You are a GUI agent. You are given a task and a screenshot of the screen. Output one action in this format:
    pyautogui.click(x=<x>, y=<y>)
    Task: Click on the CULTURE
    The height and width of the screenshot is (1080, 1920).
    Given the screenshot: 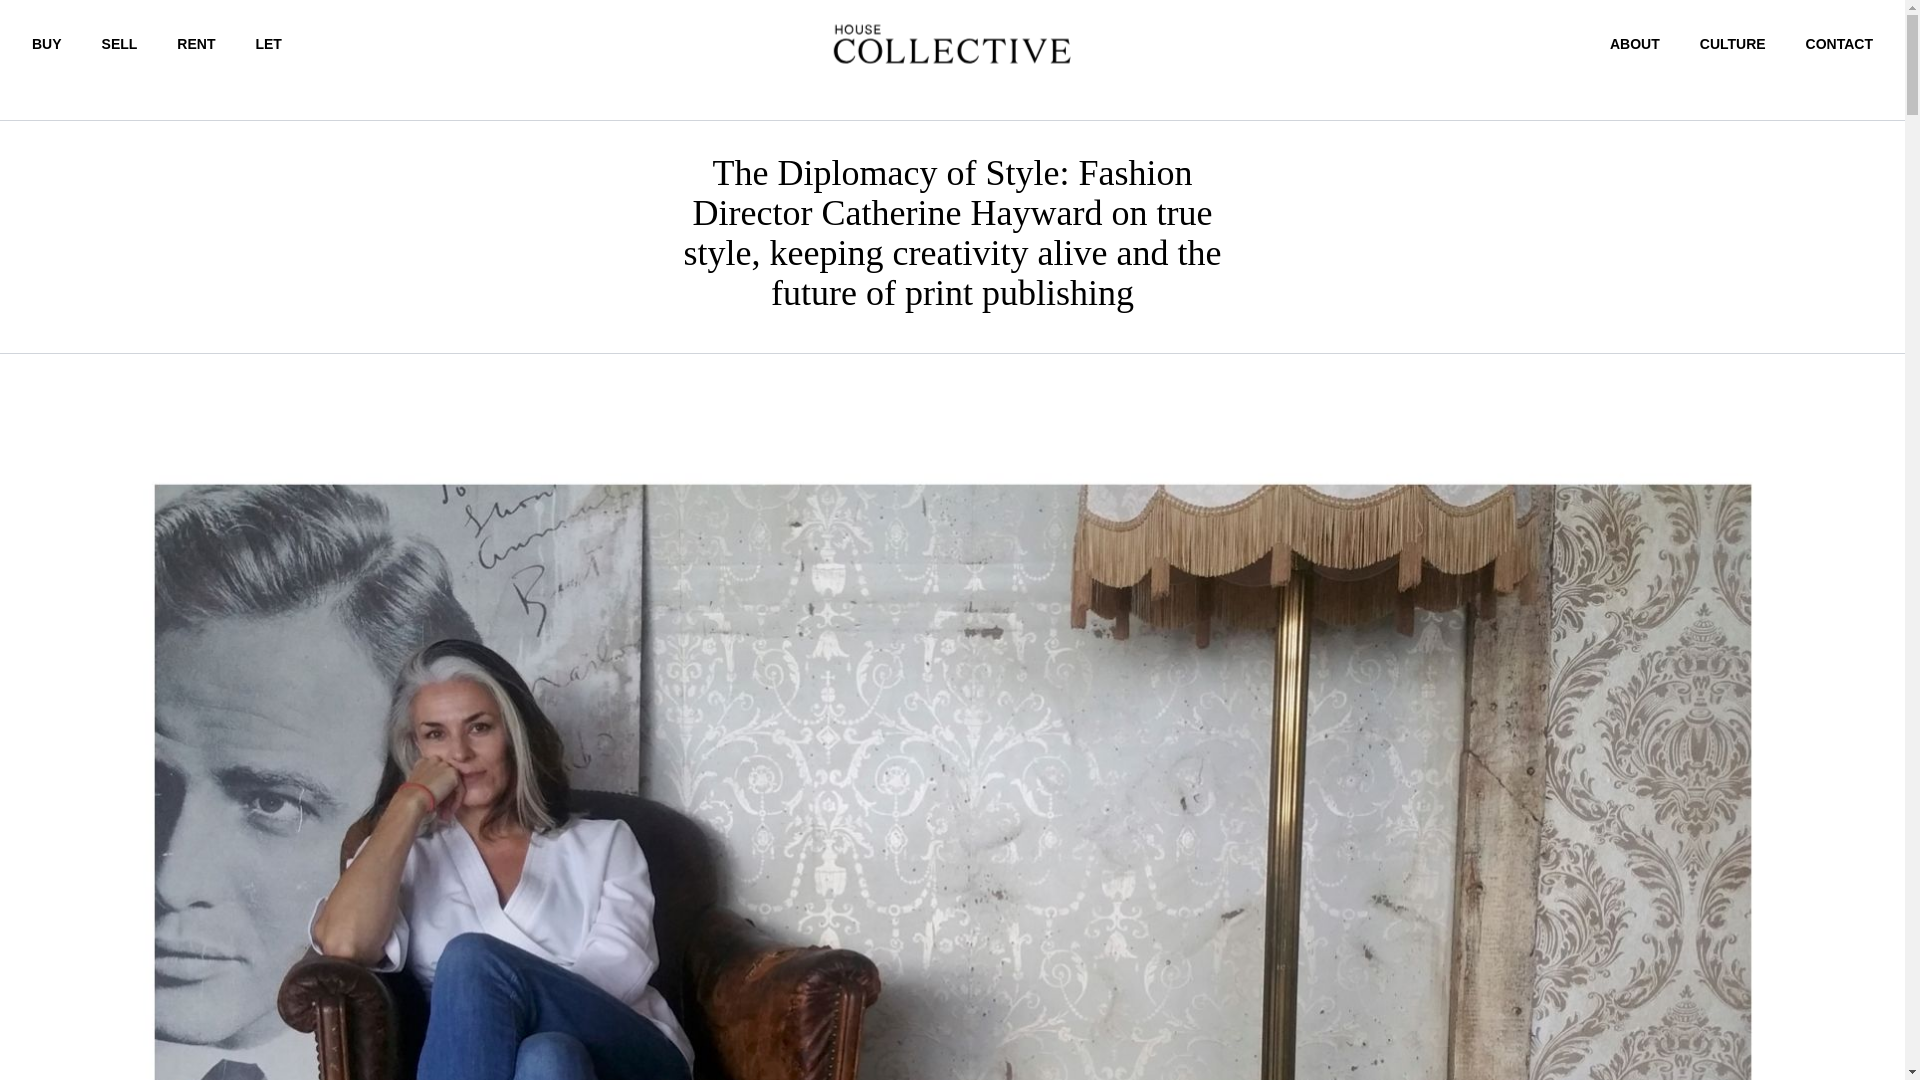 What is the action you would take?
    pyautogui.click(x=1732, y=44)
    